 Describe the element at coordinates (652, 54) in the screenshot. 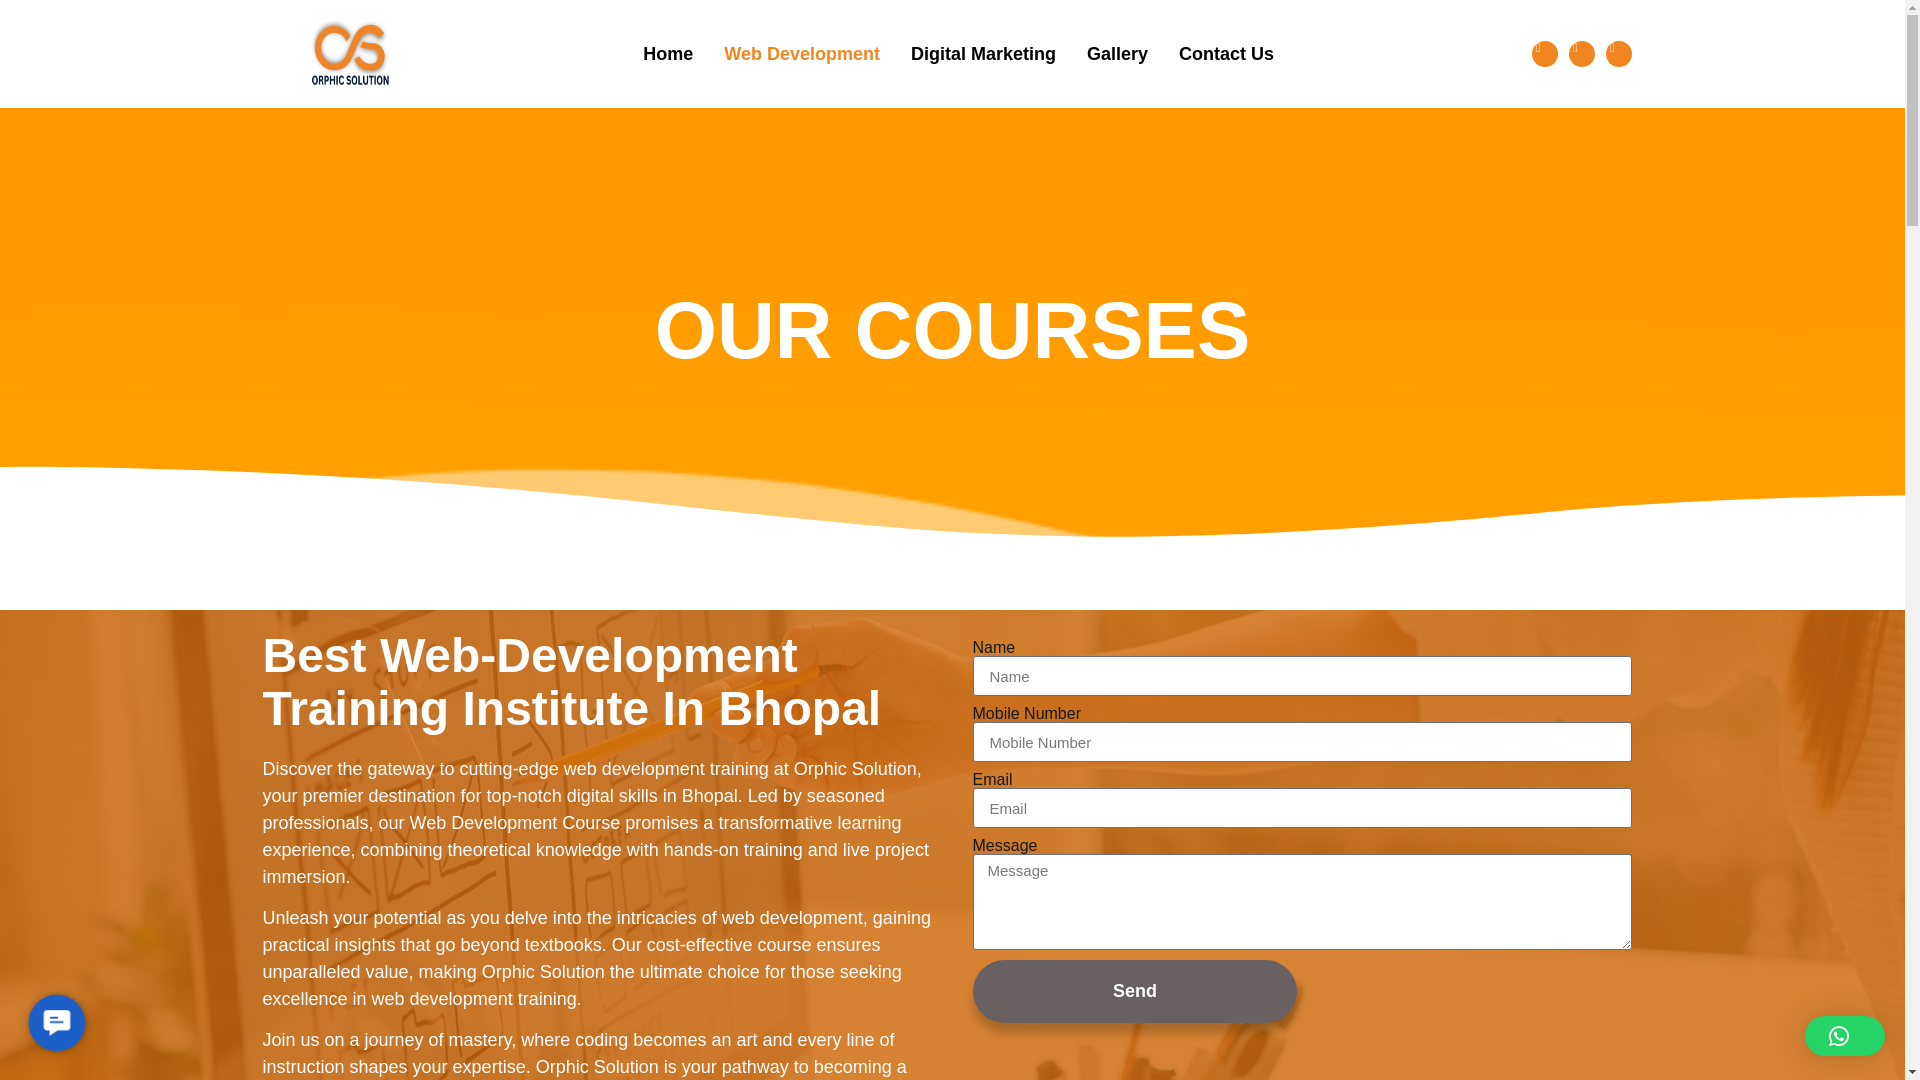

I see `Home` at that location.